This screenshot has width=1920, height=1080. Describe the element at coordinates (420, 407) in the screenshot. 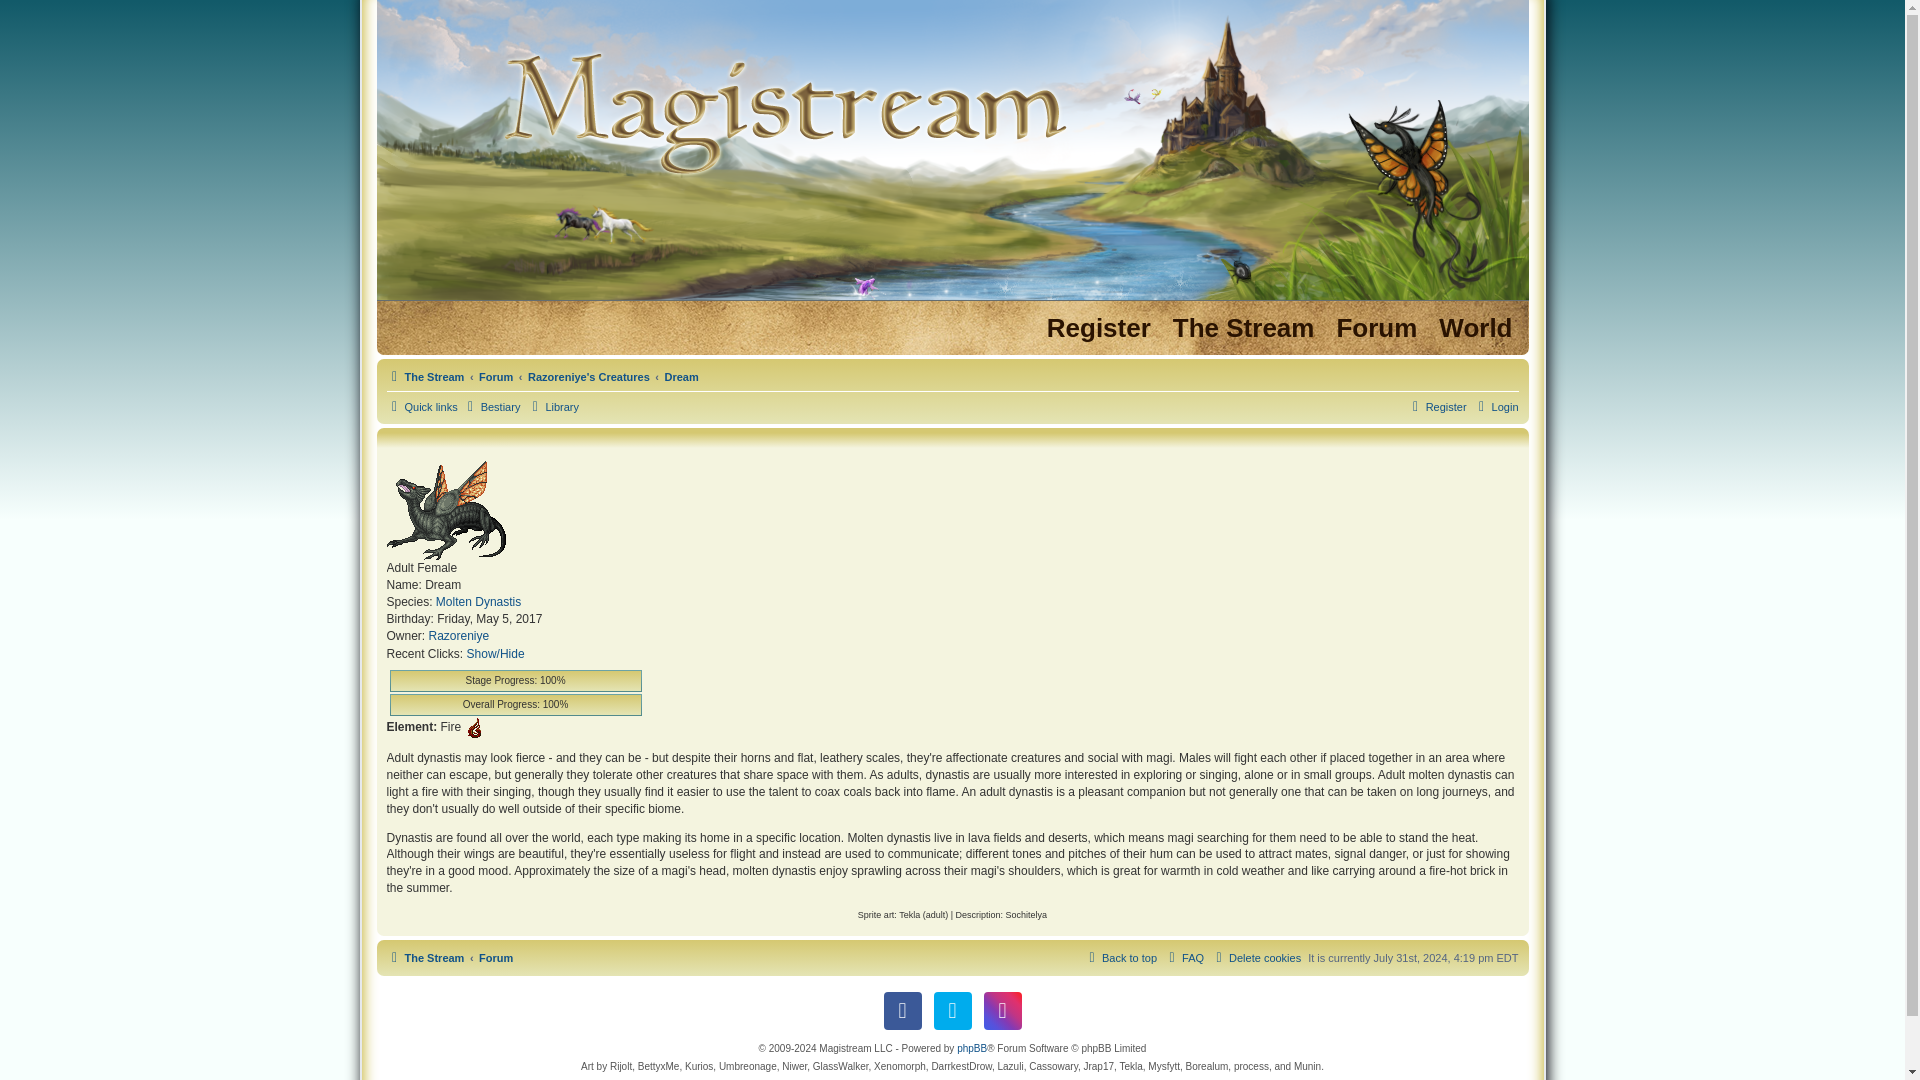

I see `Quick links` at that location.